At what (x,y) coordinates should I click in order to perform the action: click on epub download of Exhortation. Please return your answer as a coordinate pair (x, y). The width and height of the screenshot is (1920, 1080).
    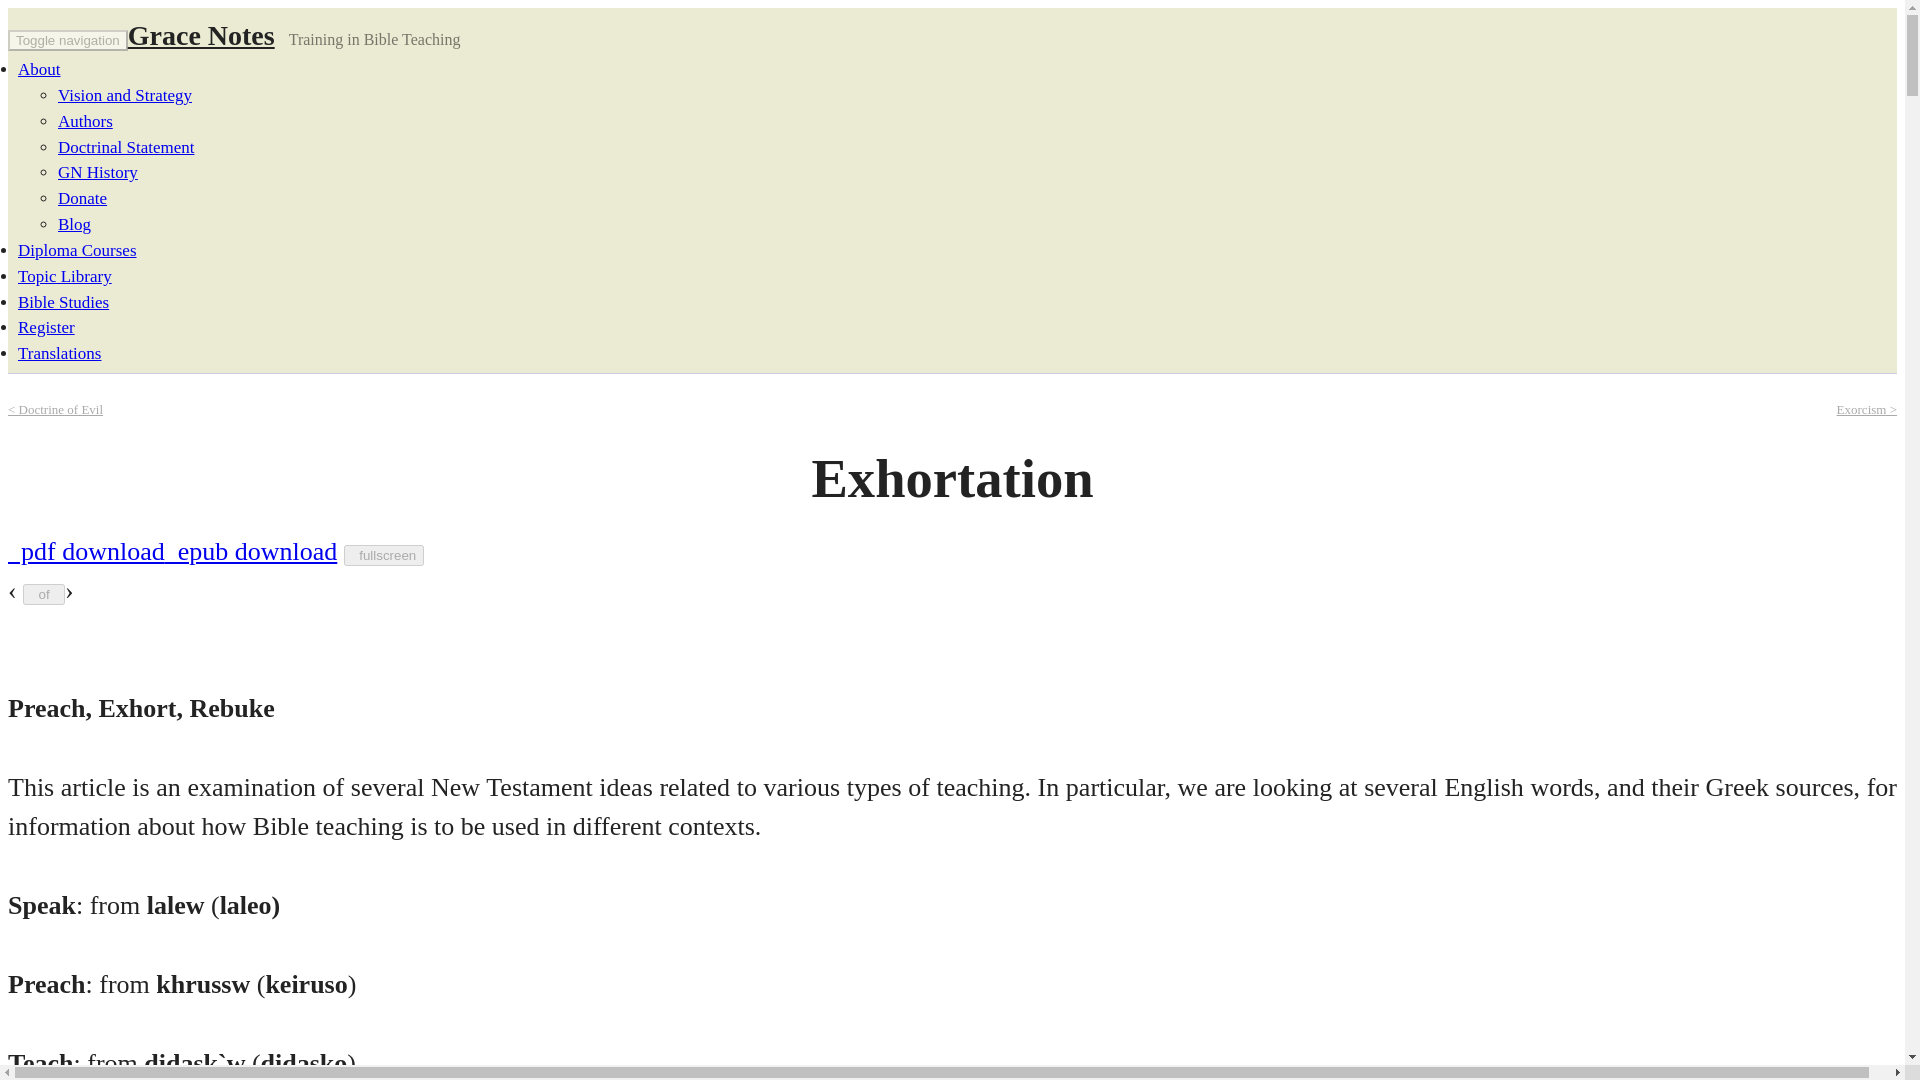
    Looking at the image, I should click on (251, 550).